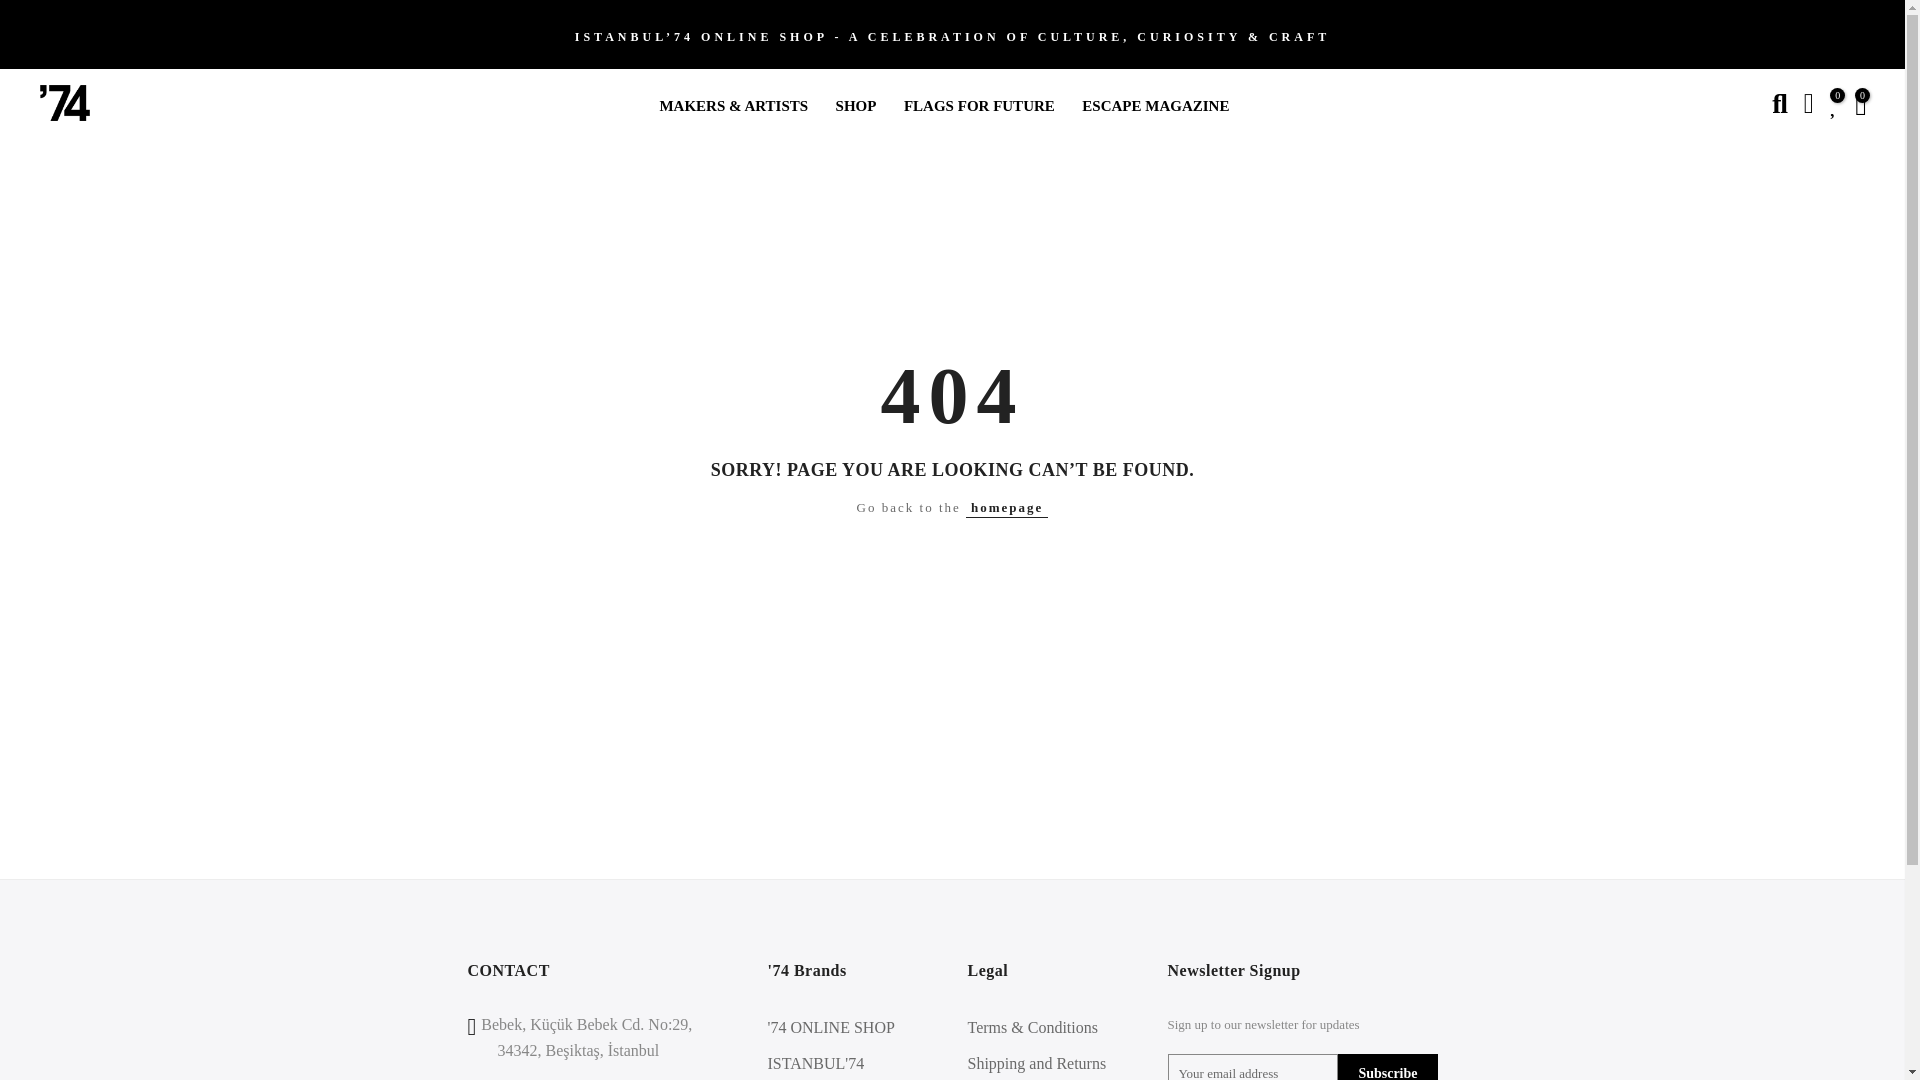  I want to click on '74 ONLINE SHOP, so click(831, 1027).